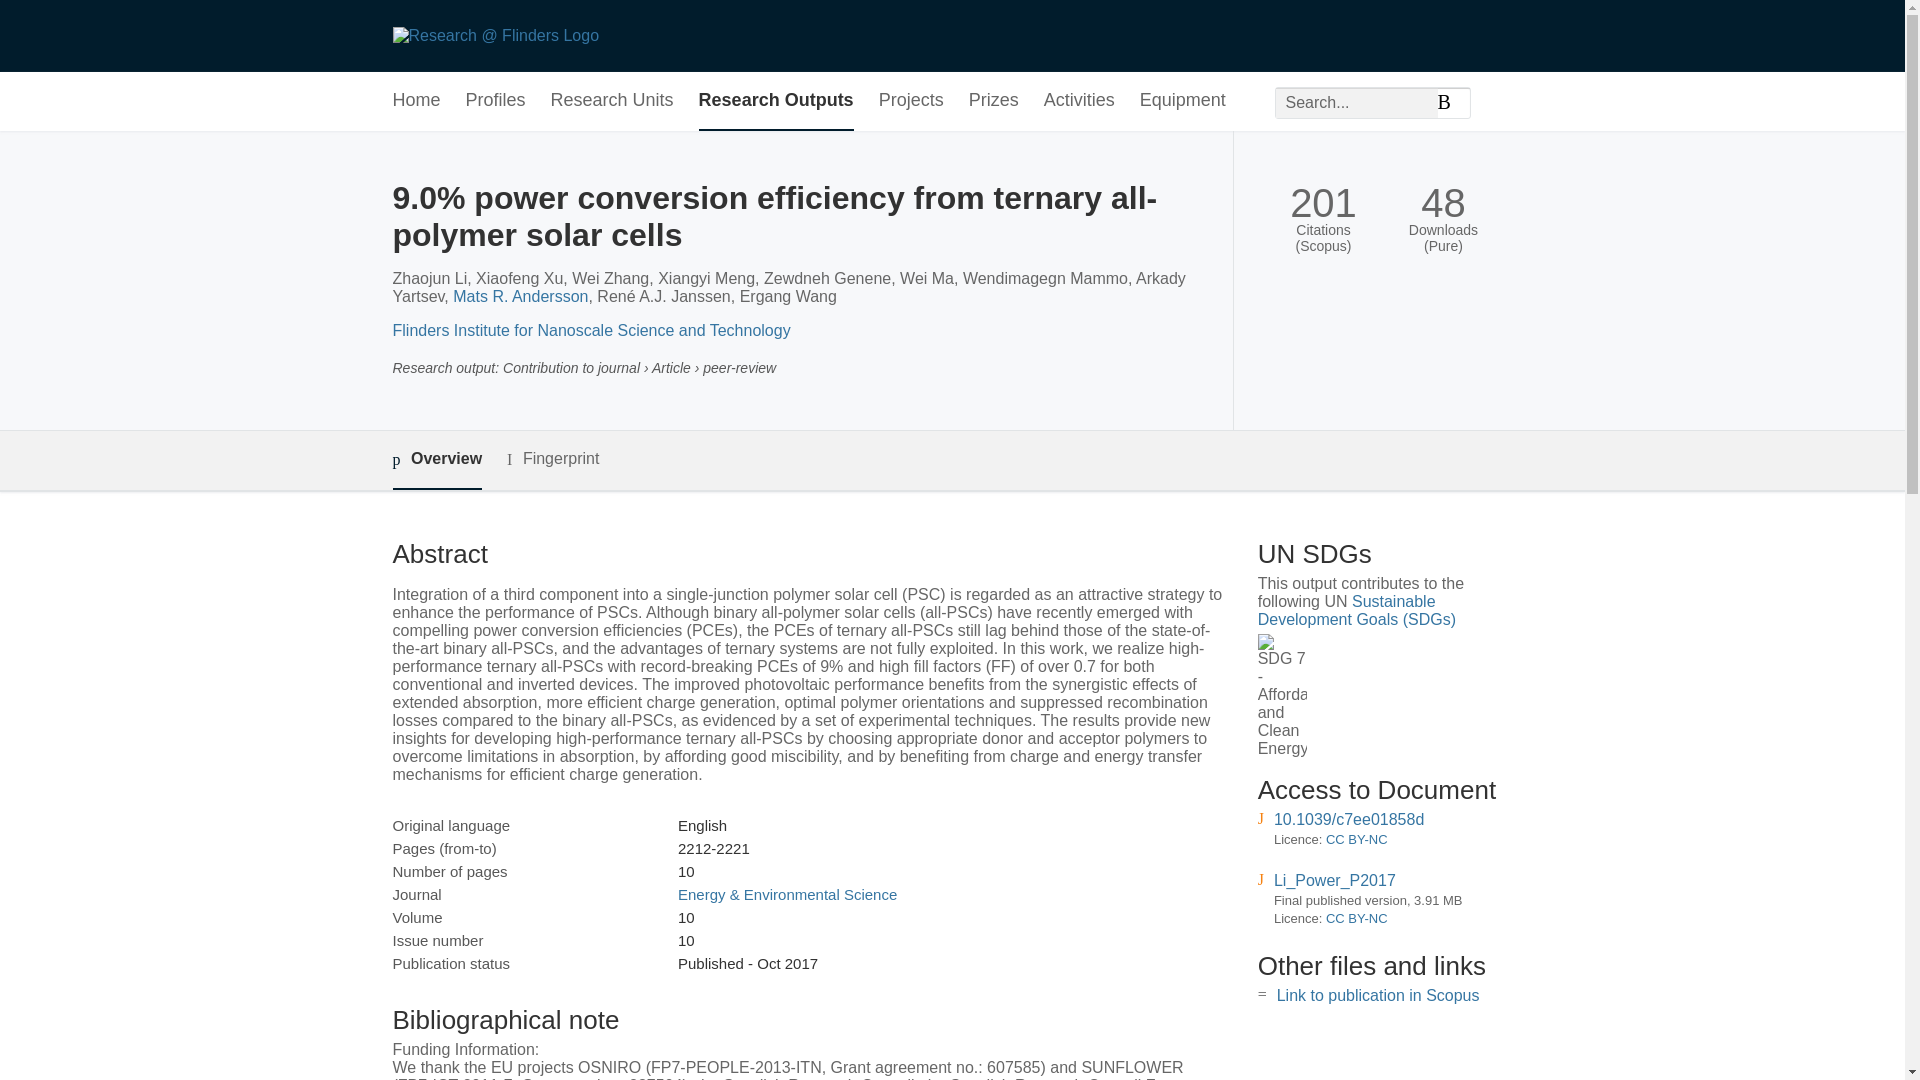  What do you see at coordinates (436, 460) in the screenshot?
I see `Overview` at bounding box center [436, 460].